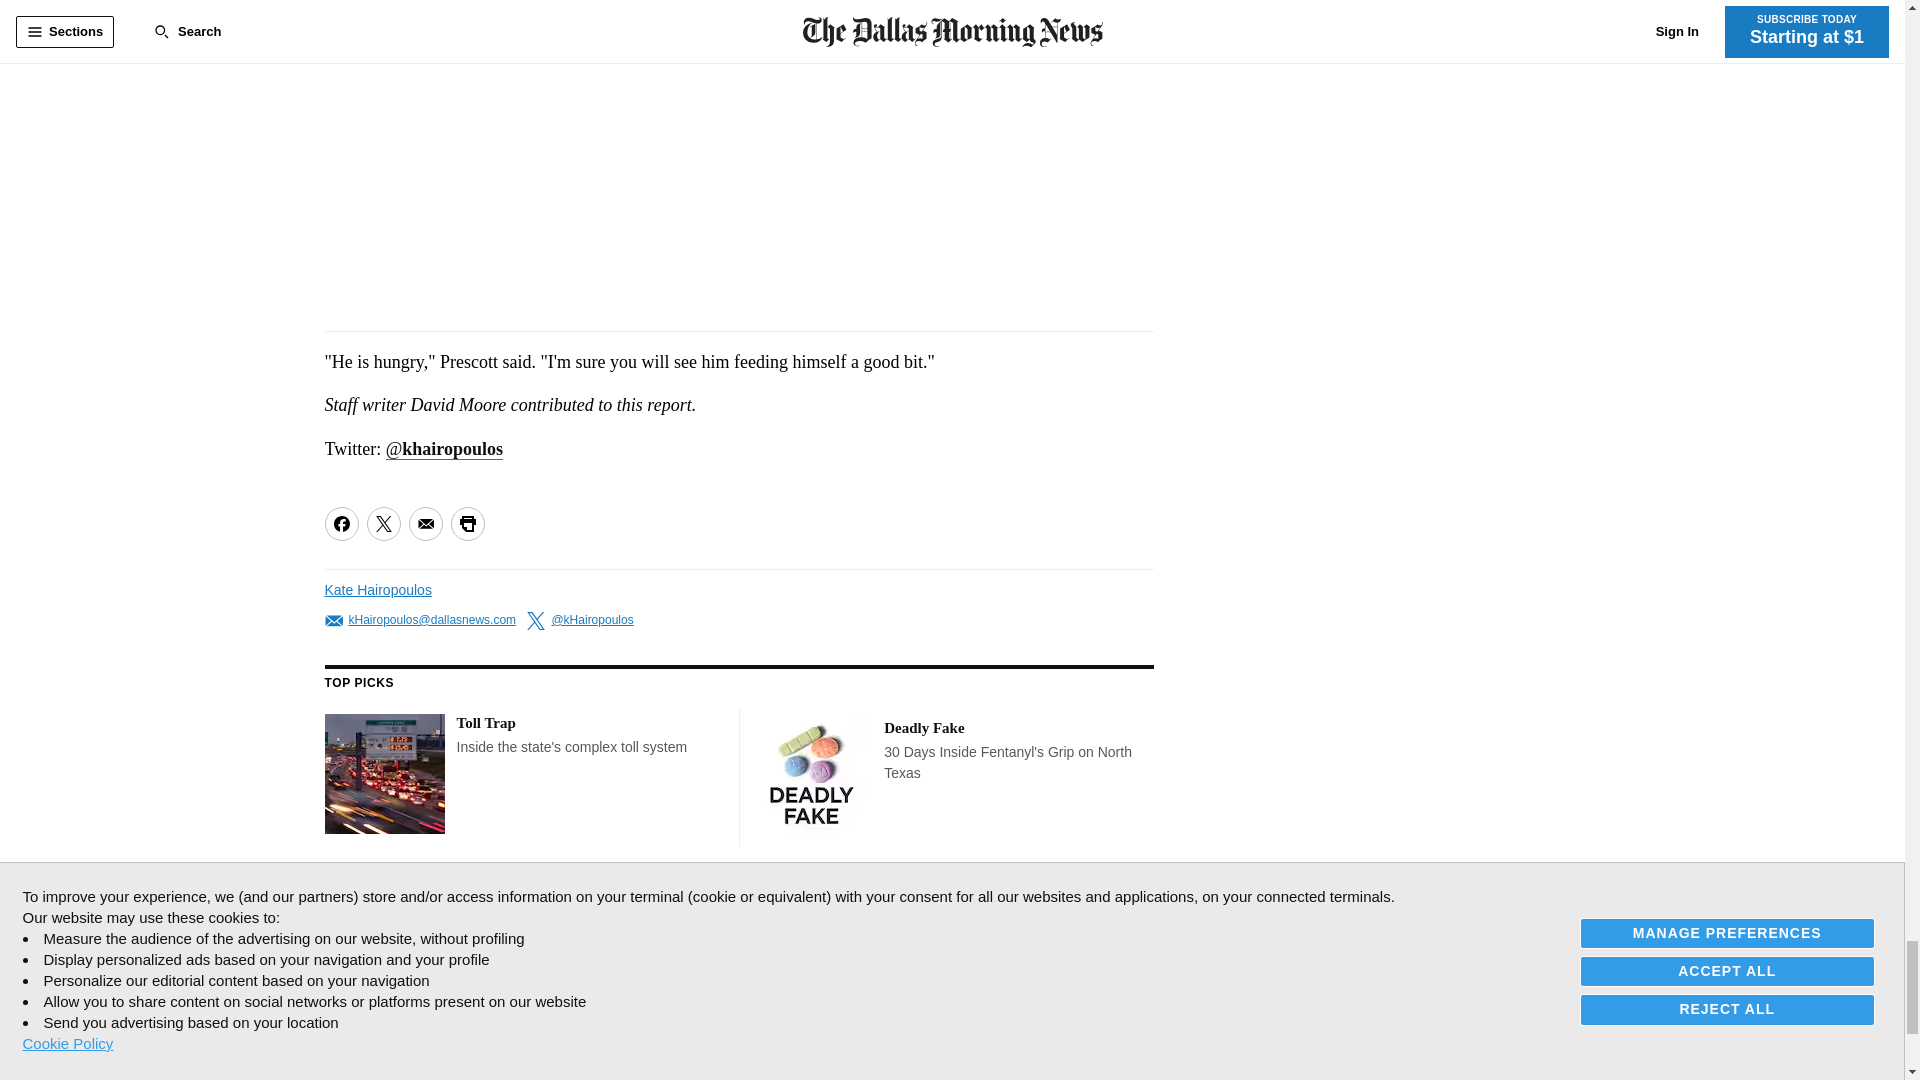  What do you see at coordinates (424, 524) in the screenshot?
I see `Share via Email` at bounding box center [424, 524].